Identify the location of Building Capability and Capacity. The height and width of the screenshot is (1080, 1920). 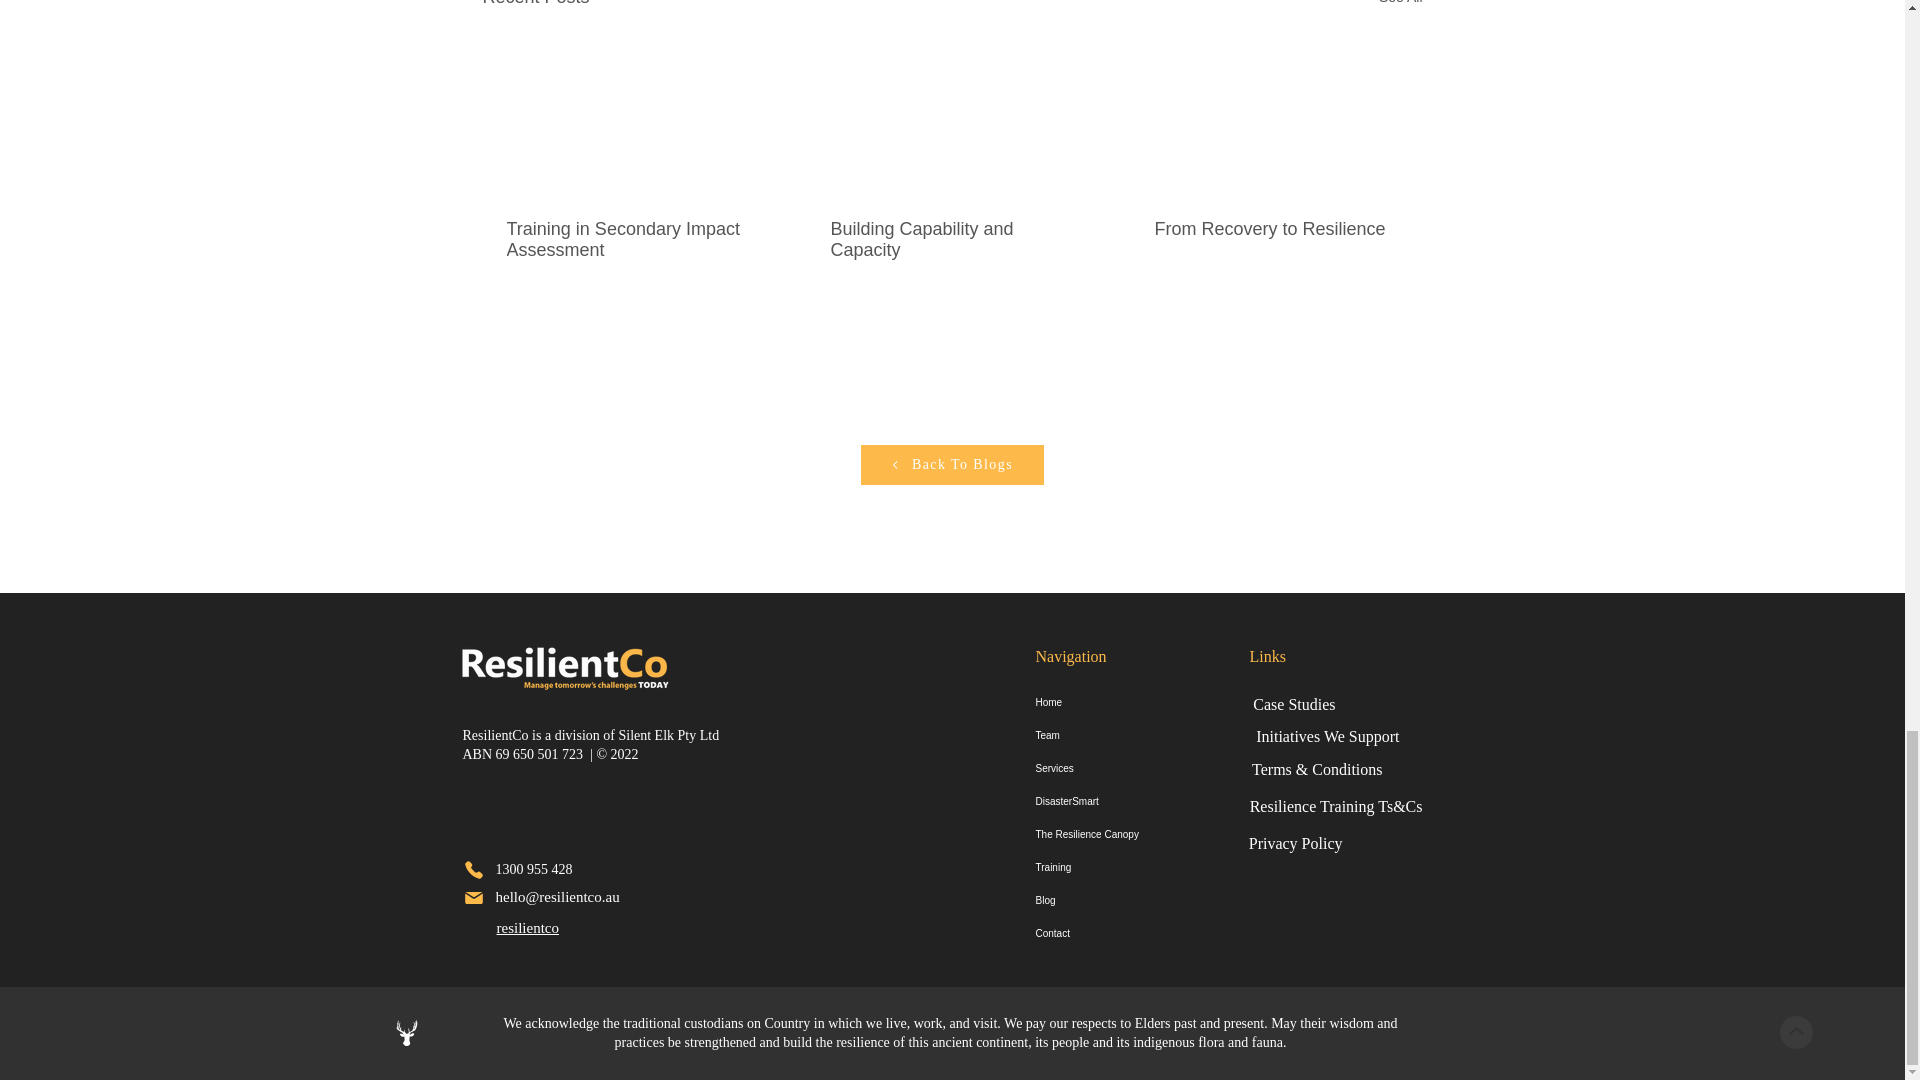
(950, 240).